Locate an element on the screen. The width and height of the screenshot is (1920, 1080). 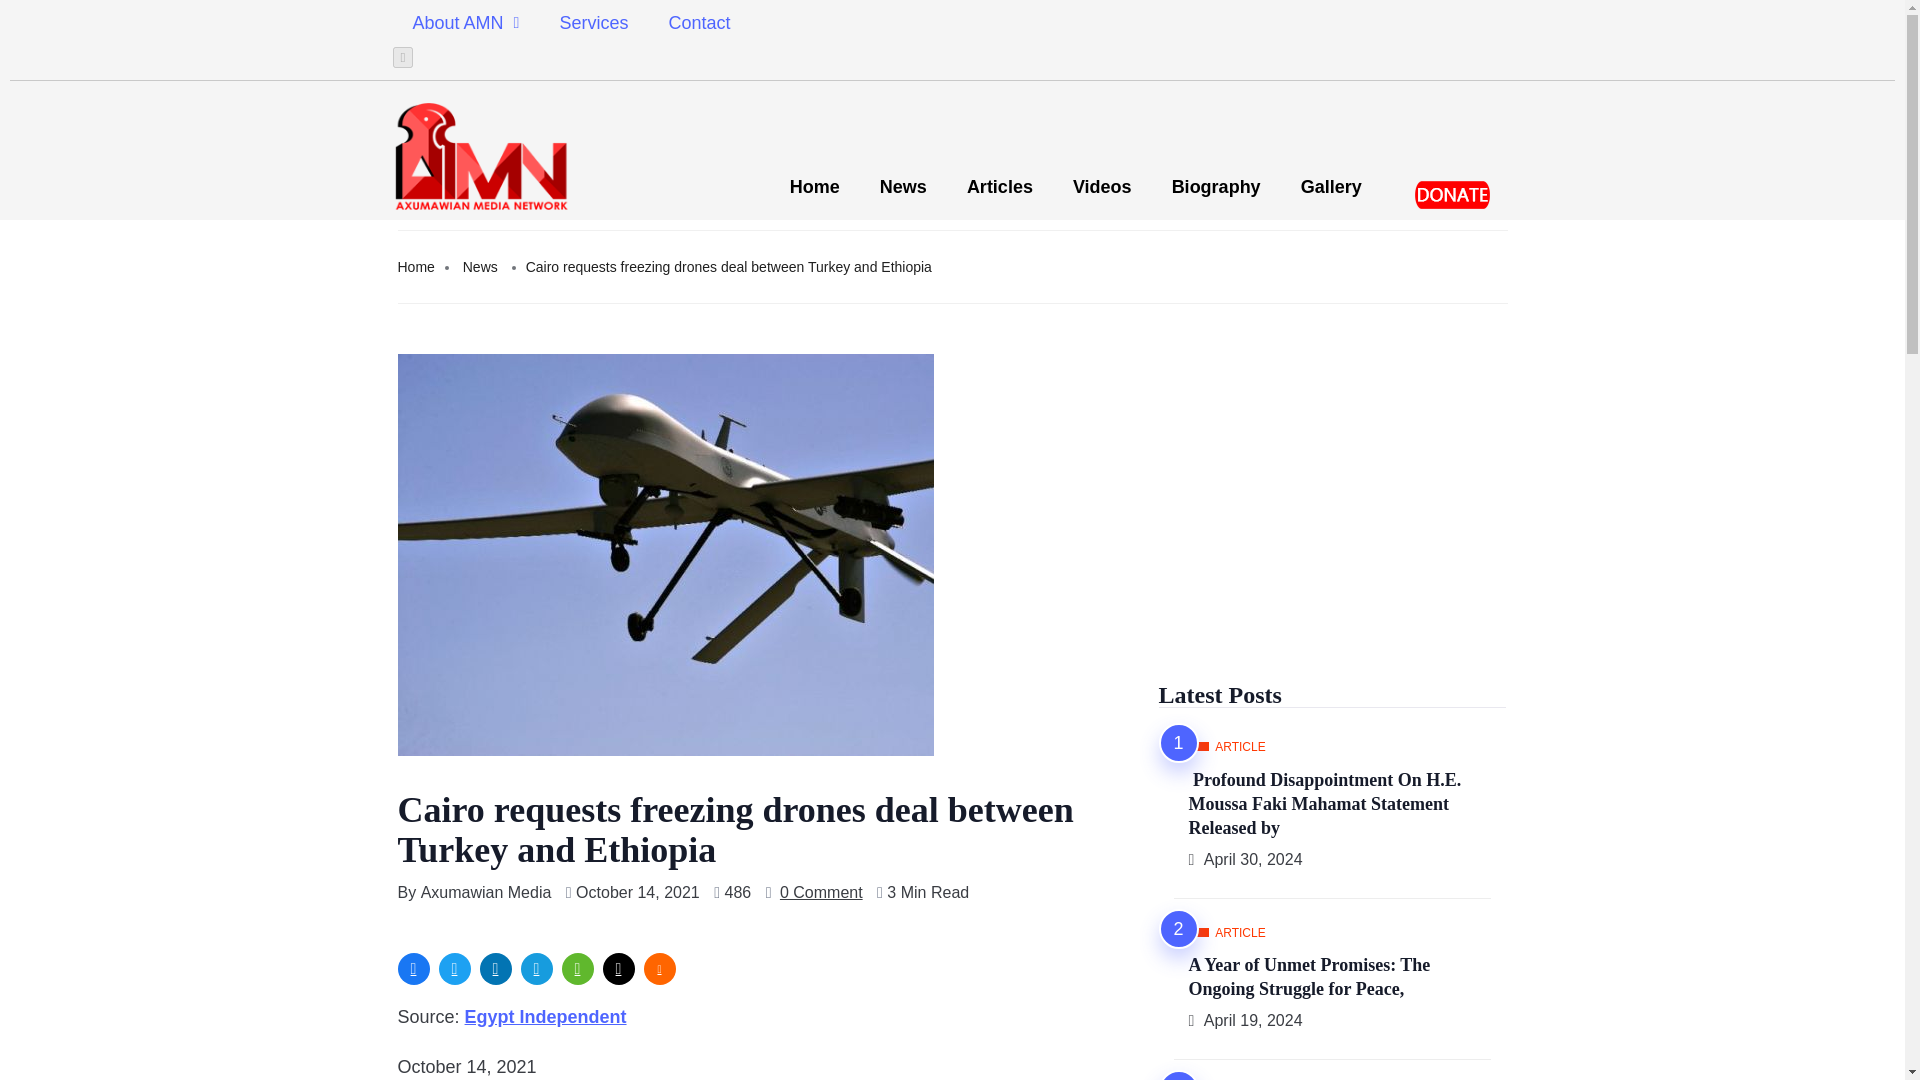
Home is located at coordinates (814, 186).